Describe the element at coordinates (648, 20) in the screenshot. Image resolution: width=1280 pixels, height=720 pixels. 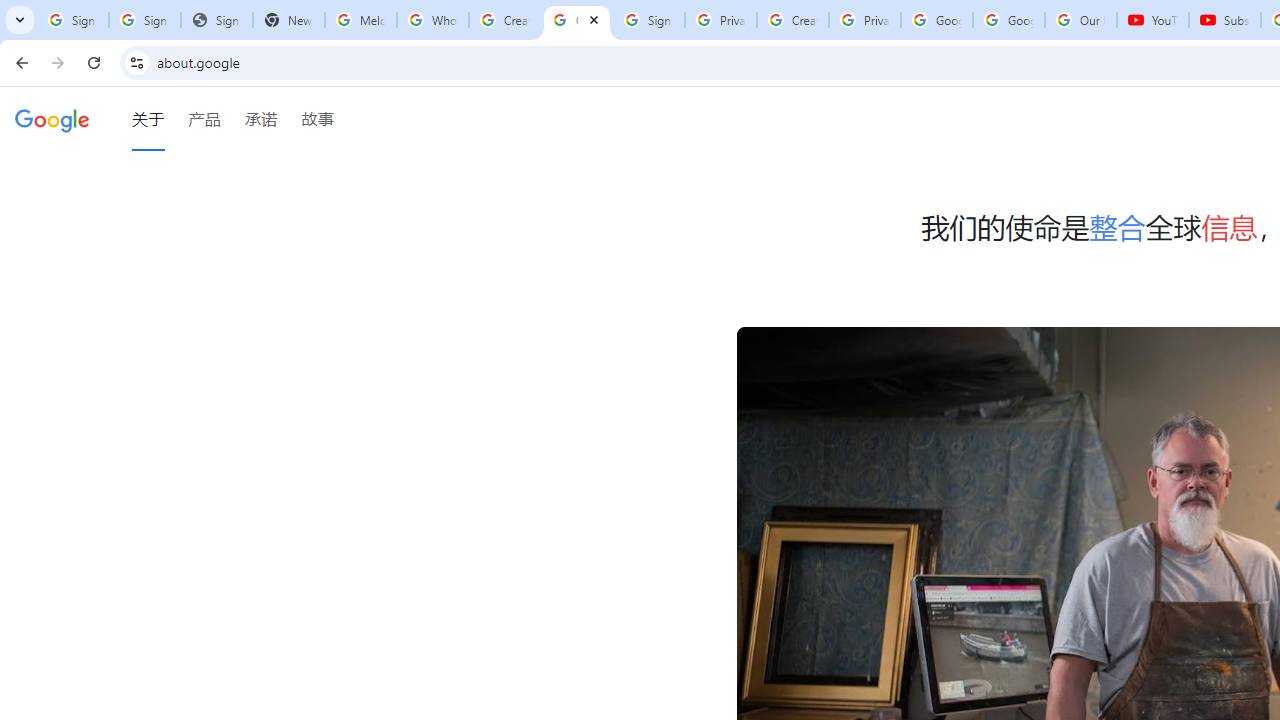
I see `Sign in - Google Accounts` at that location.